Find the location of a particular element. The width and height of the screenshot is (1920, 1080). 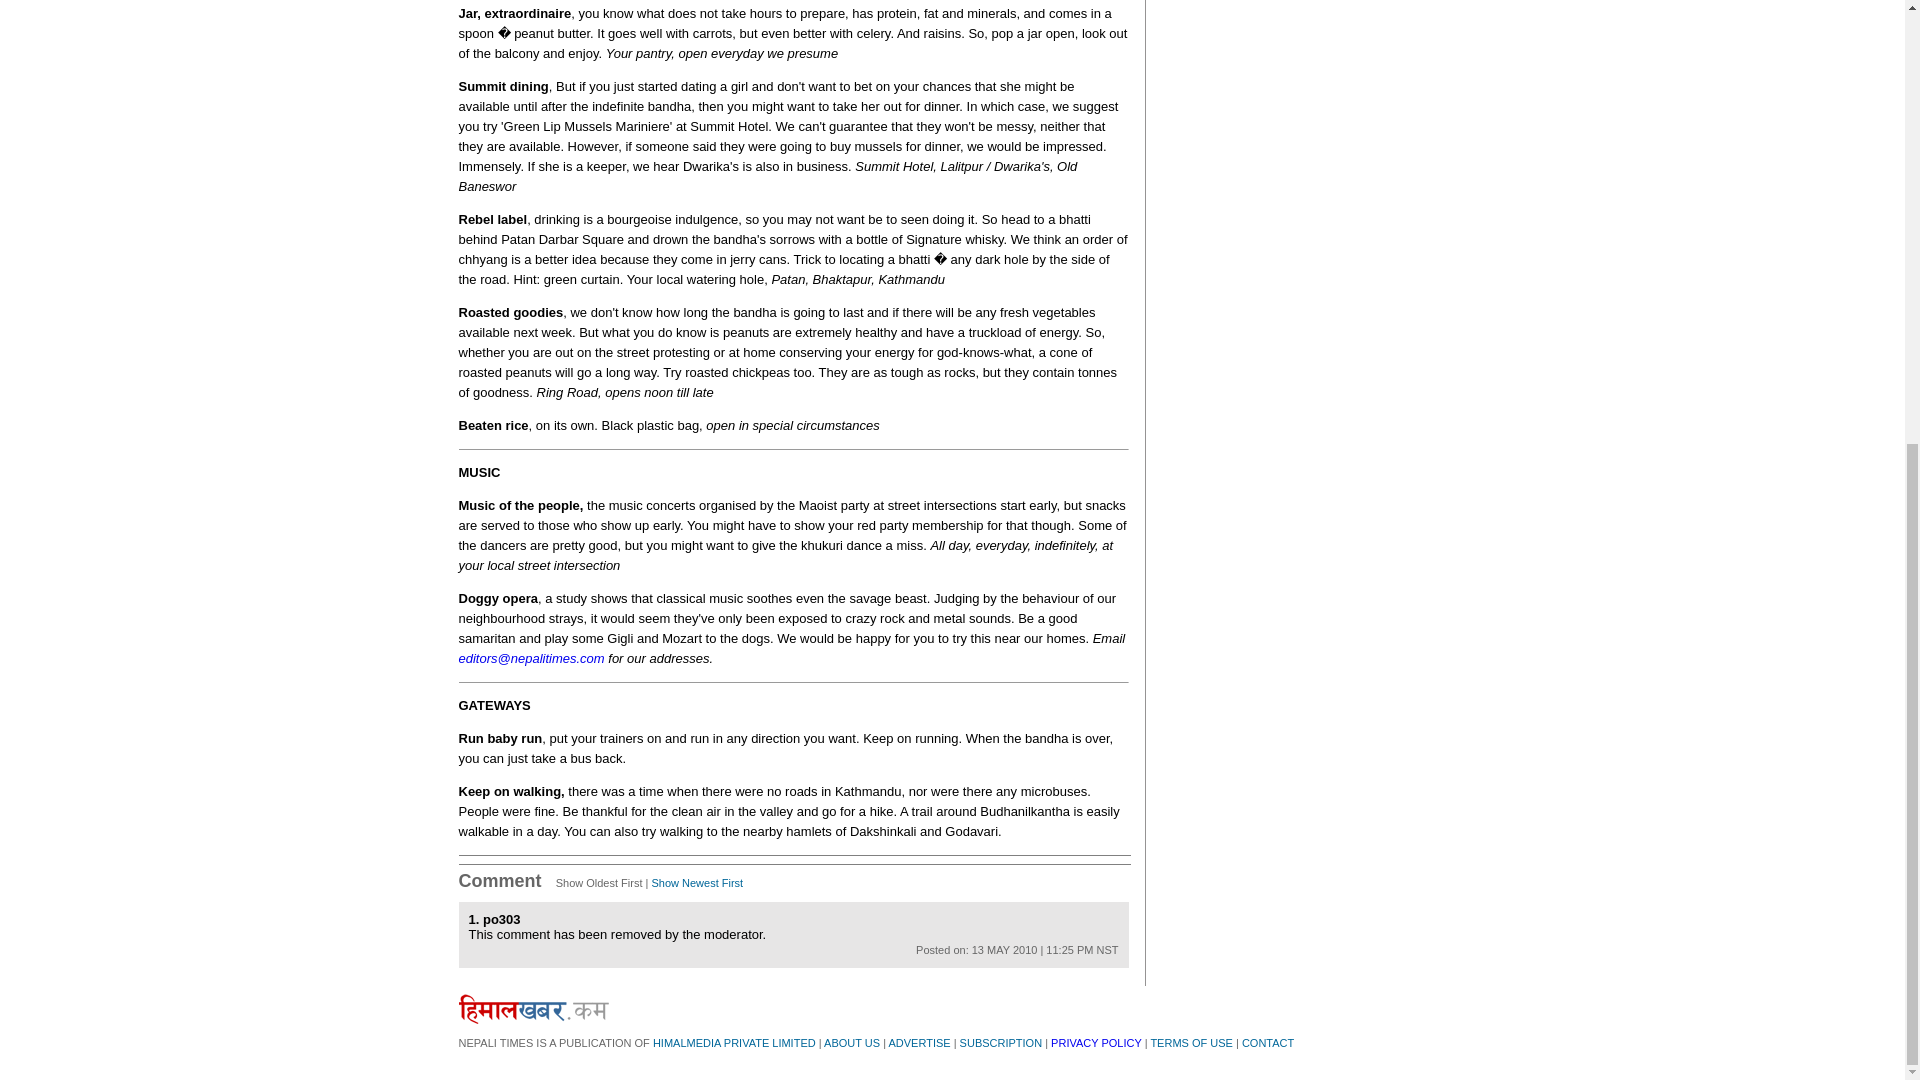

Show Newest First is located at coordinates (696, 882).